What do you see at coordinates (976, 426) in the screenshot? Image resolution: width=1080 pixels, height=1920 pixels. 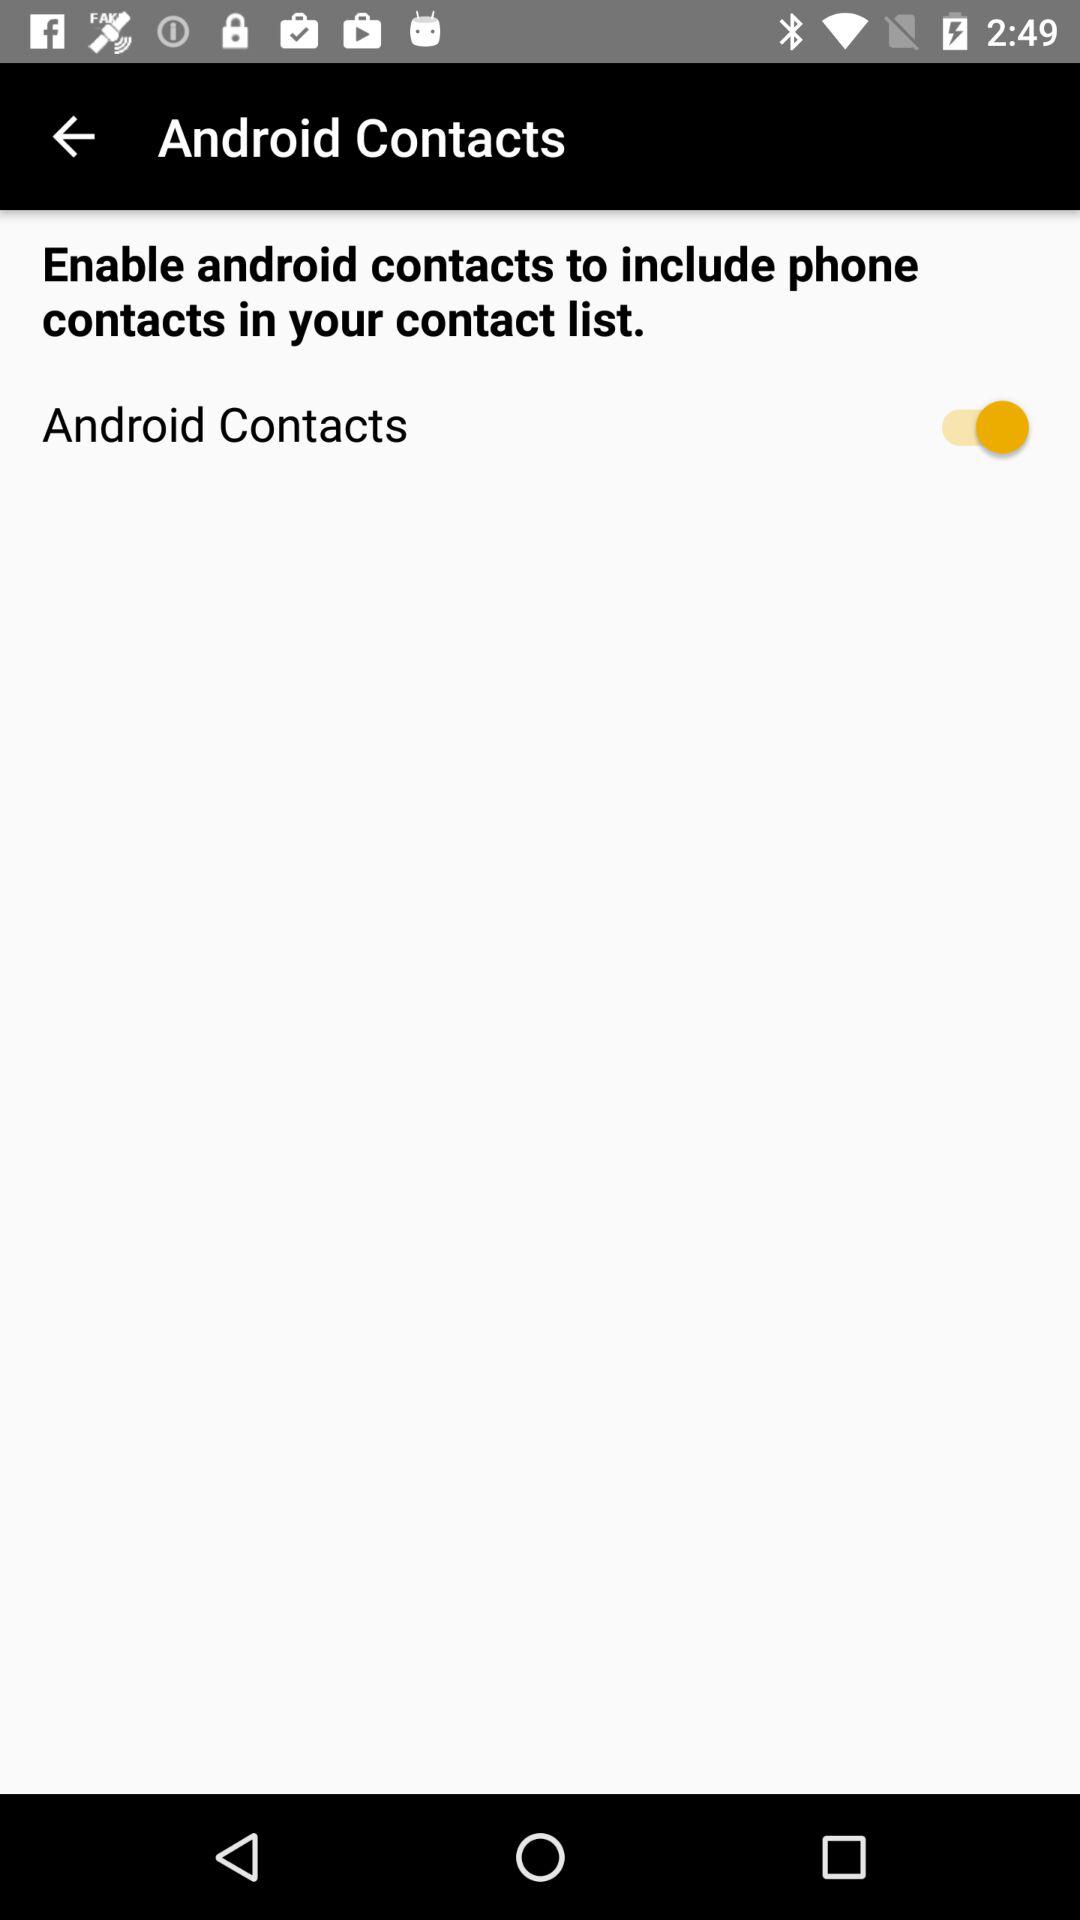 I see `choose item below enable android contacts` at bounding box center [976, 426].